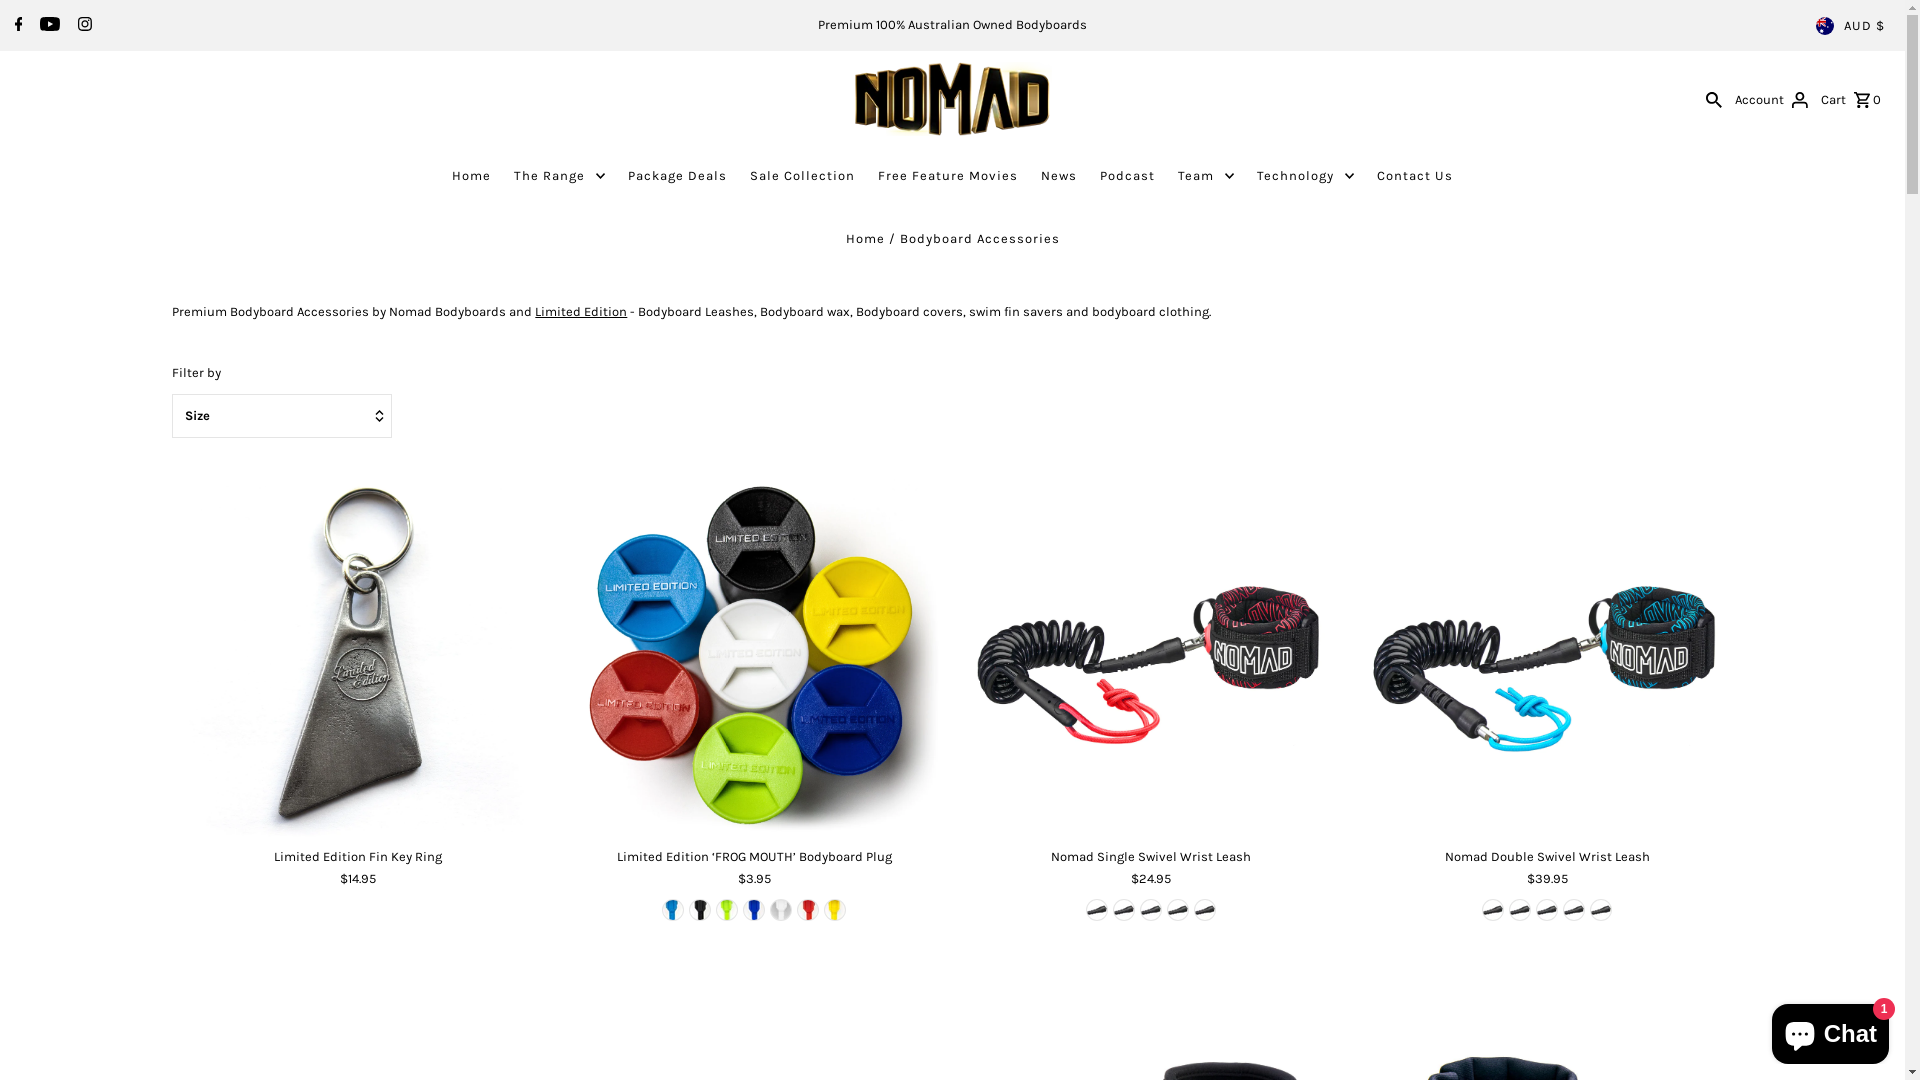 This screenshot has width=1920, height=1080. Describe the element at coordinates (808, 910) in the screenshot. I see `Red` at that location.